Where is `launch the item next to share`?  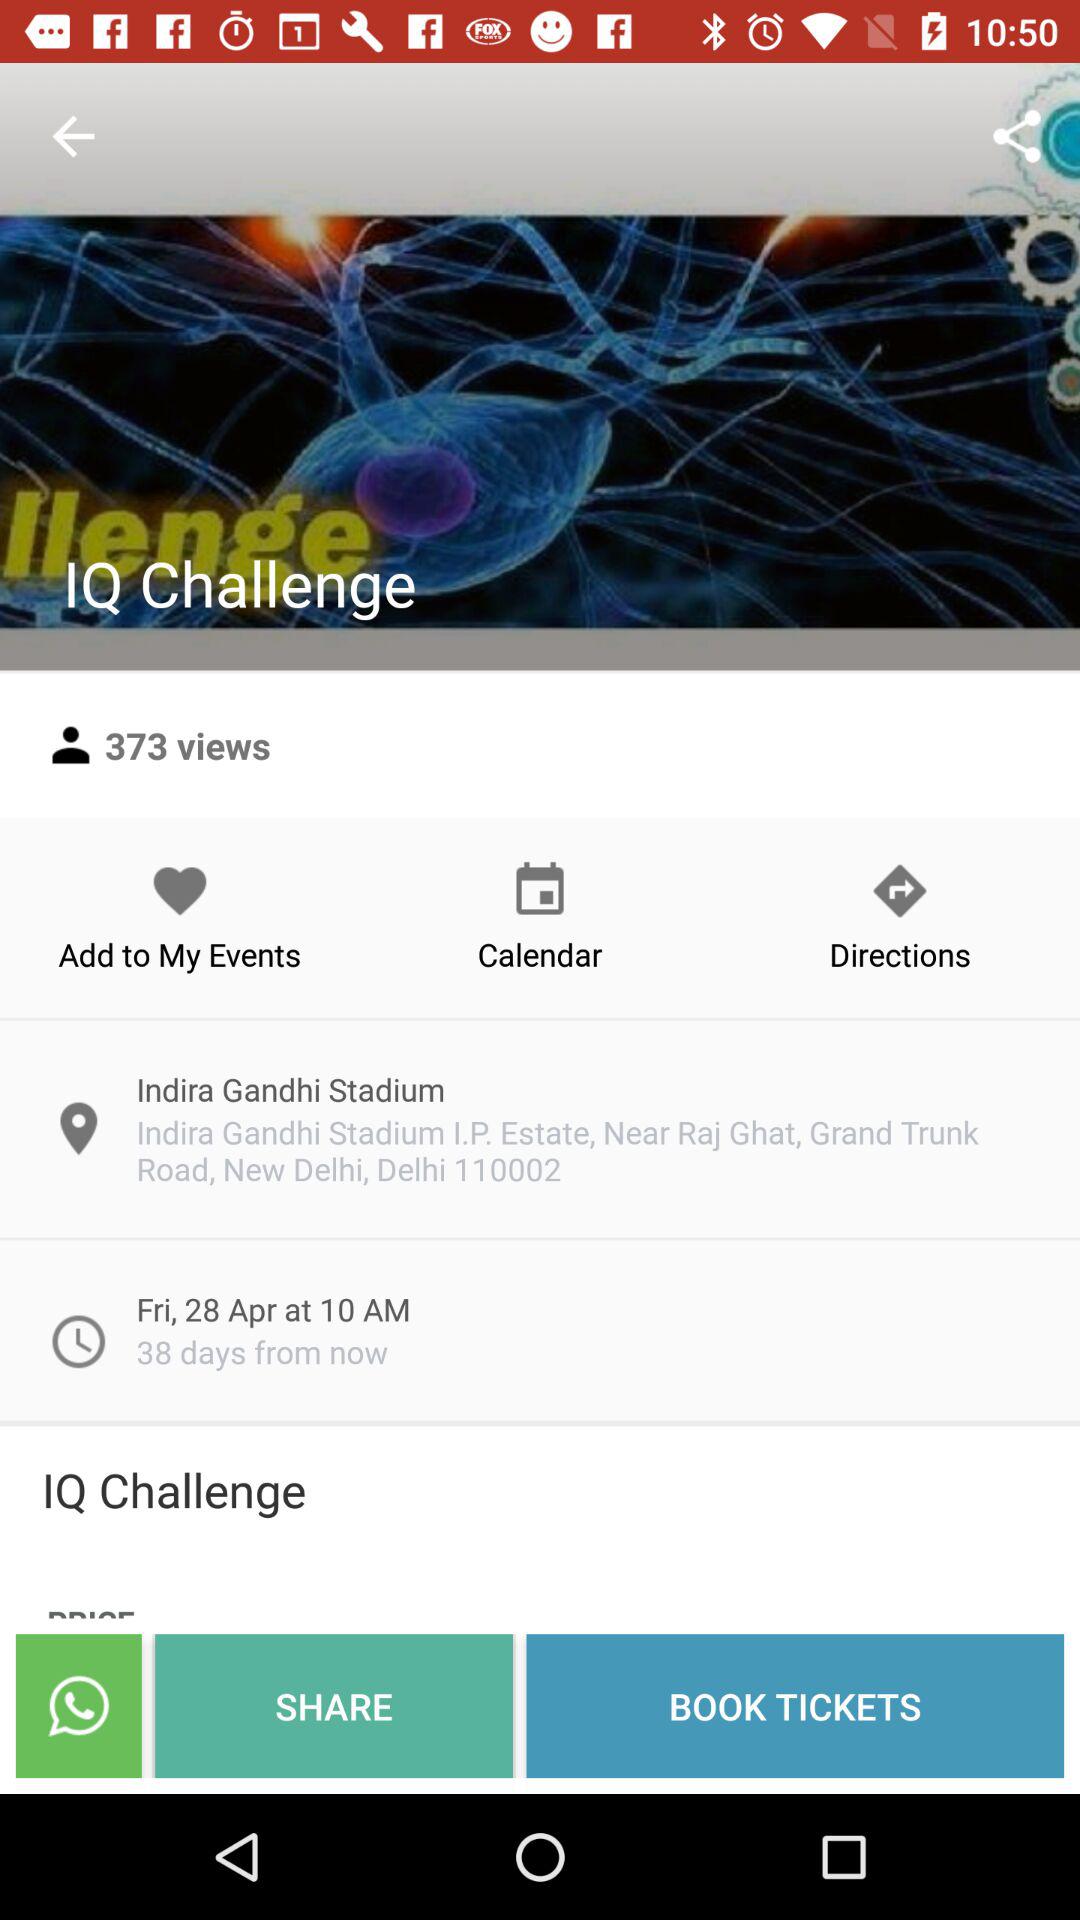 launch the item next to share is located at coordinates (795, 1706).